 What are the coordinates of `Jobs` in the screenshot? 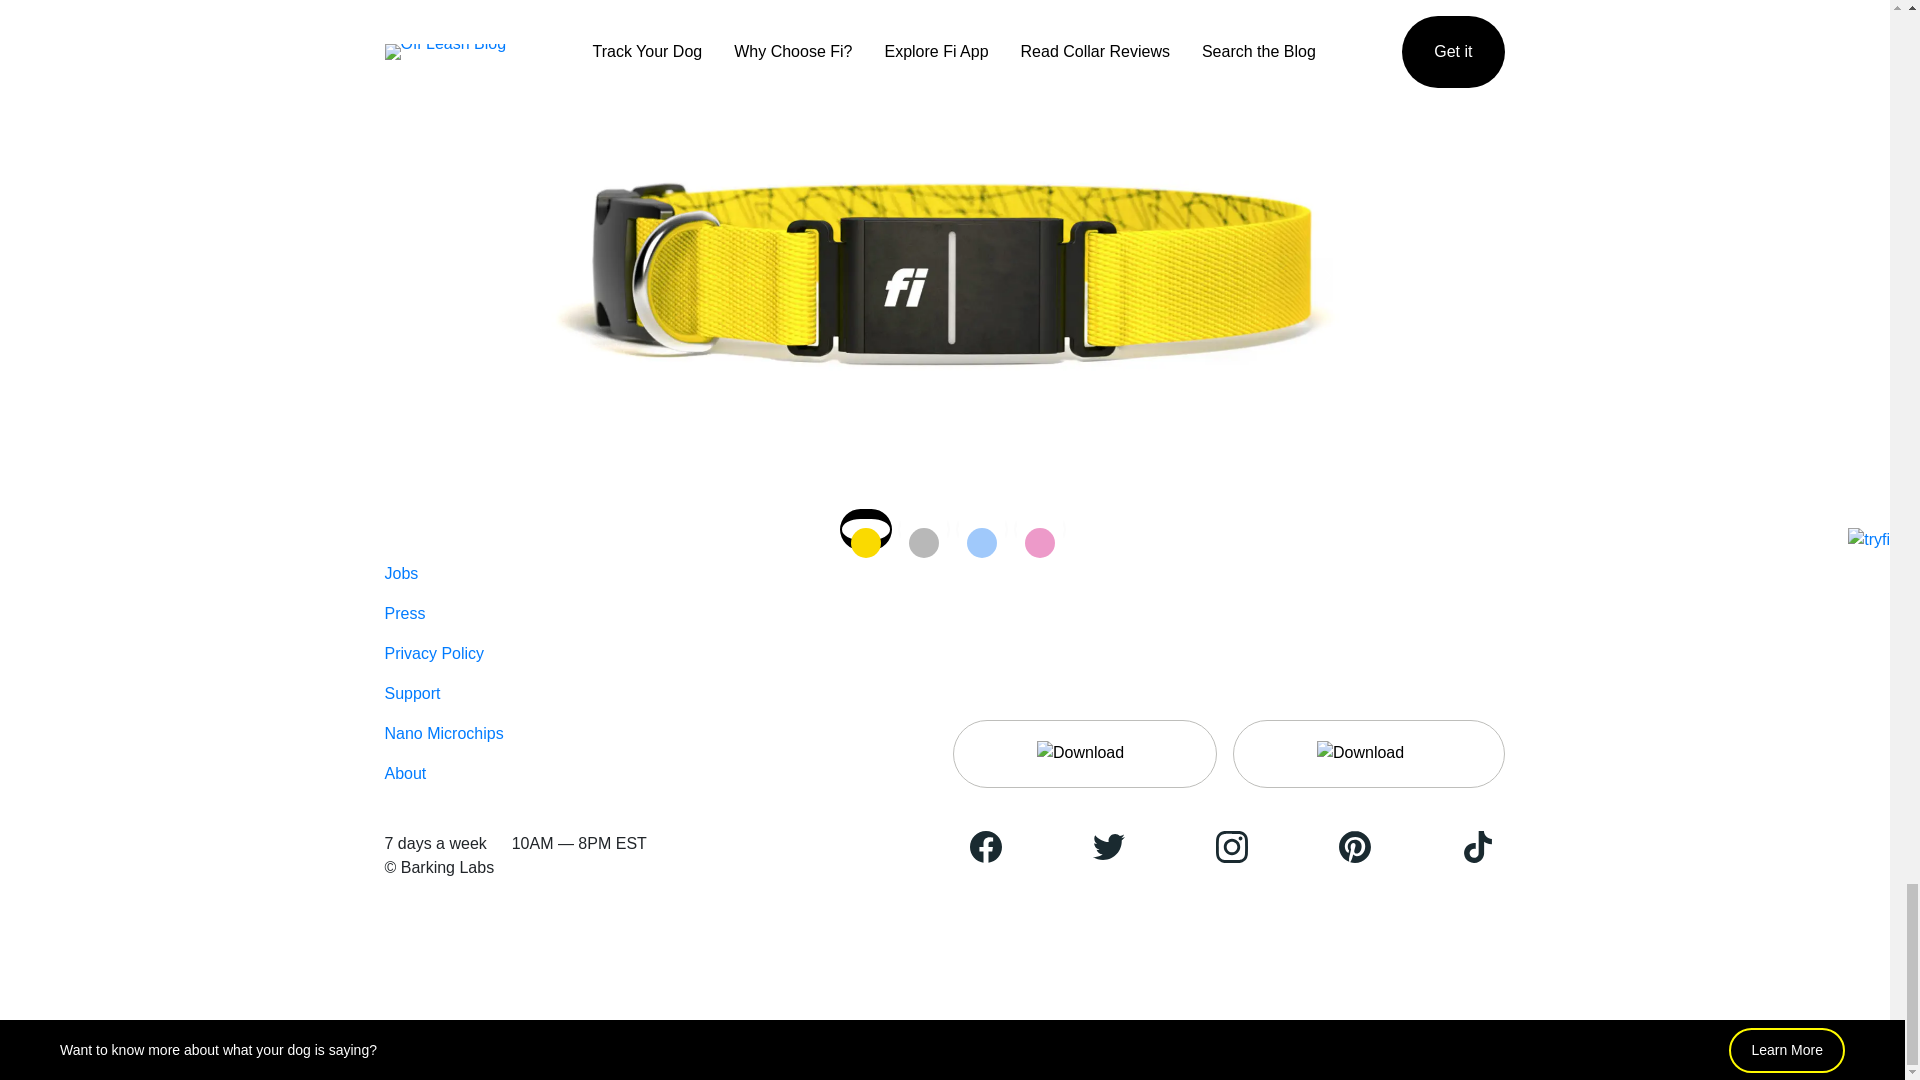 It's located at (401, 573).